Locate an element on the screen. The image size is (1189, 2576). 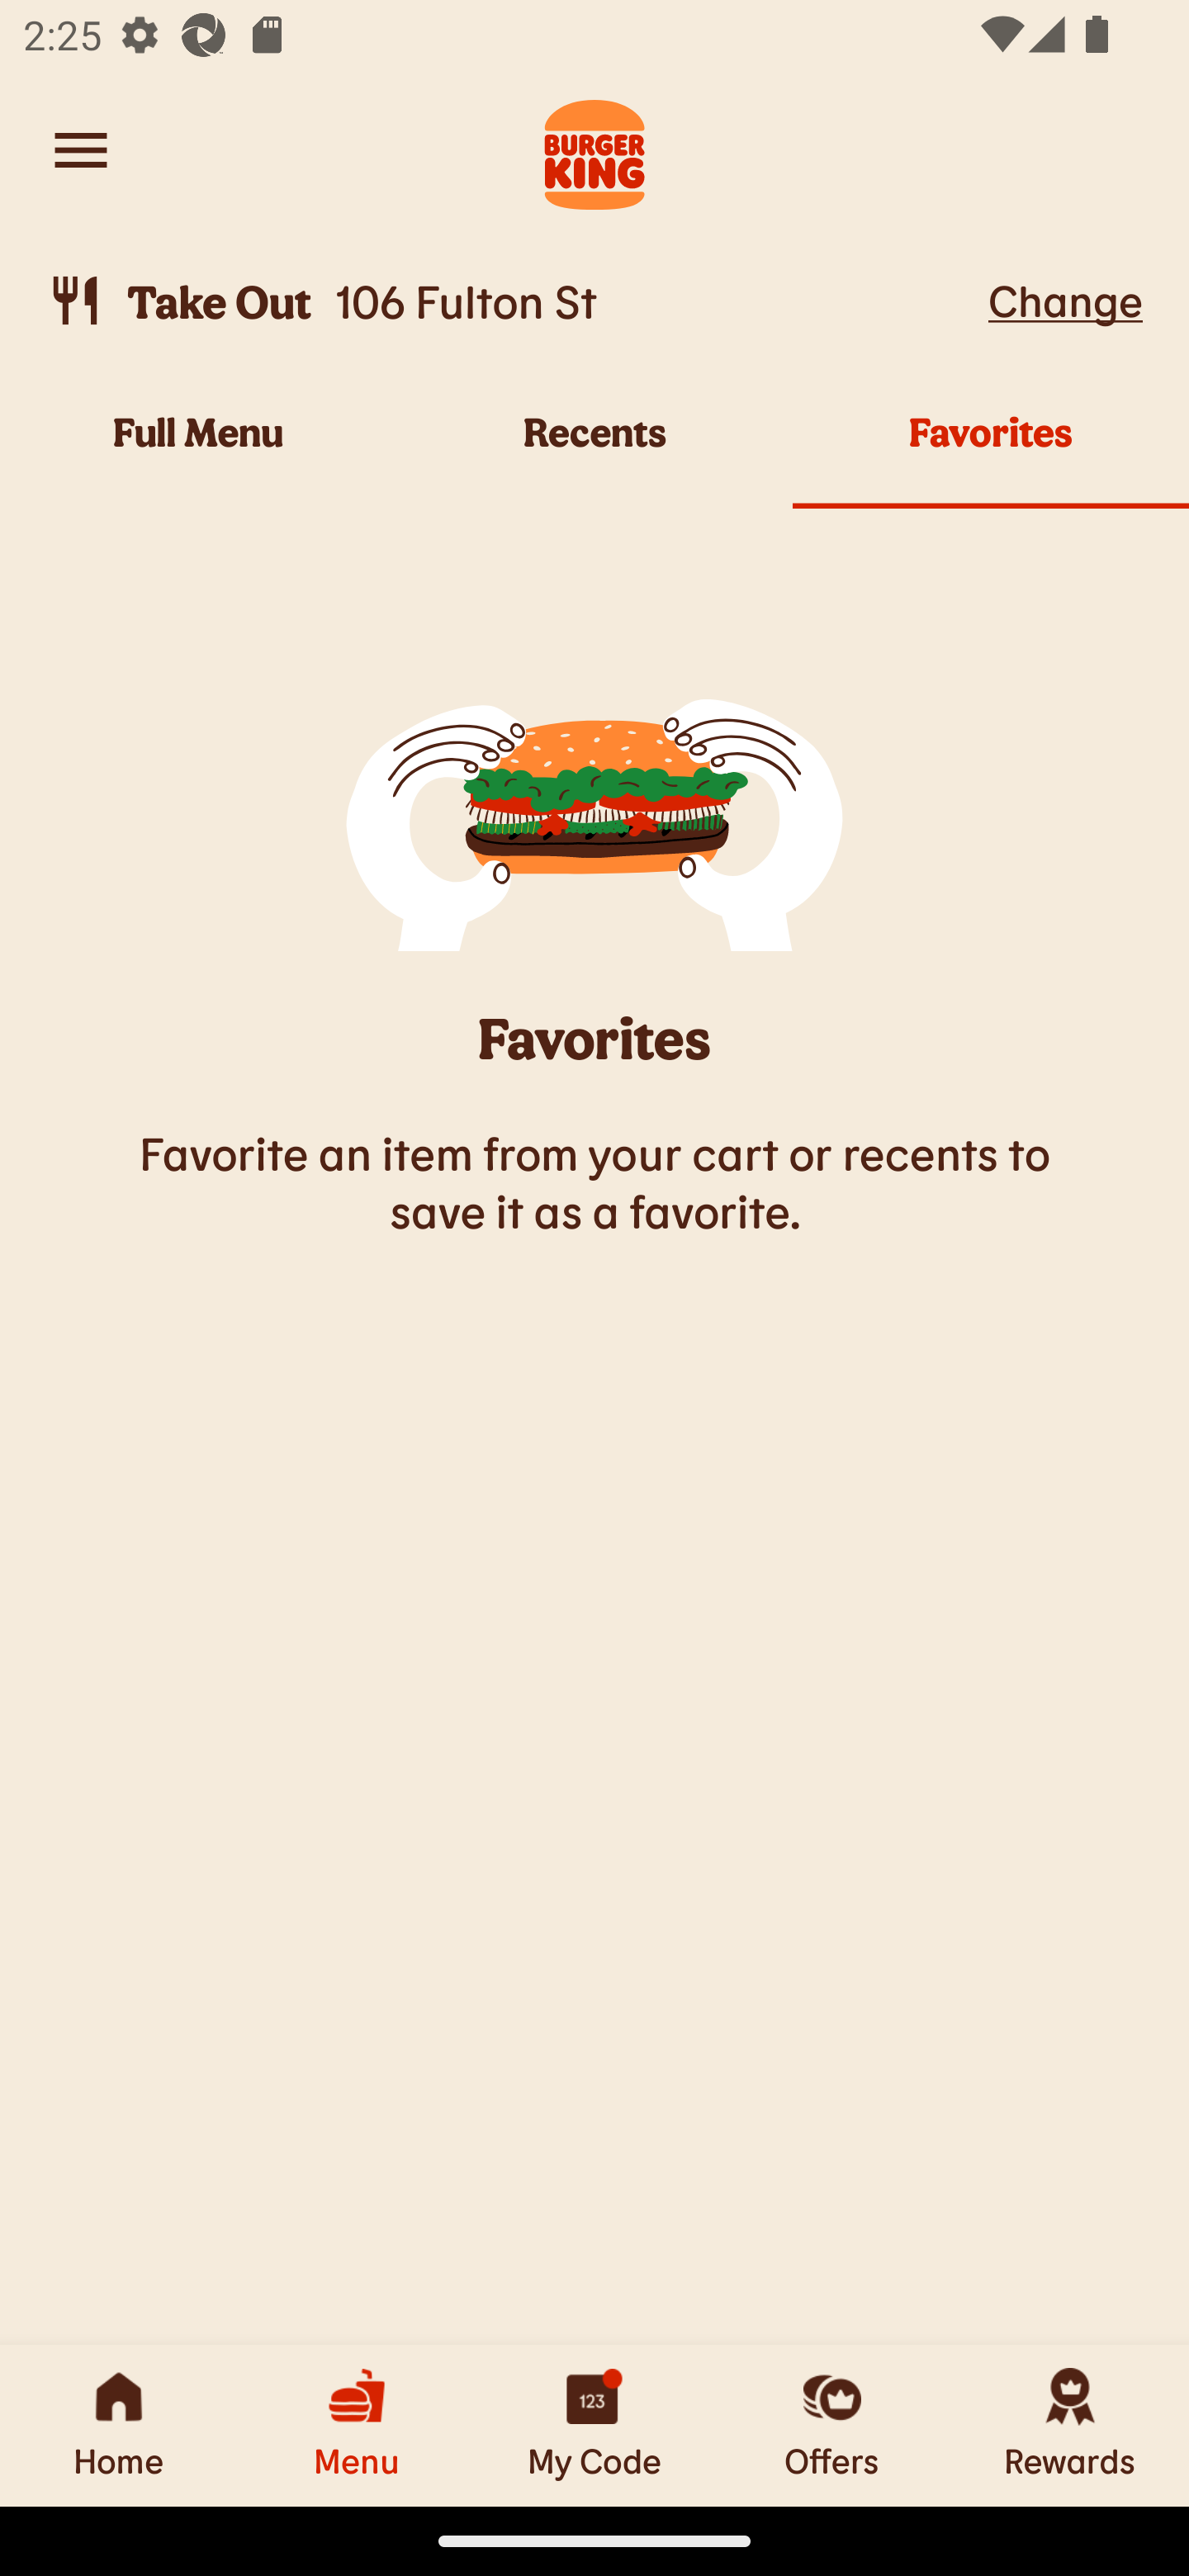
Change is located at coordinates (1065, 300).